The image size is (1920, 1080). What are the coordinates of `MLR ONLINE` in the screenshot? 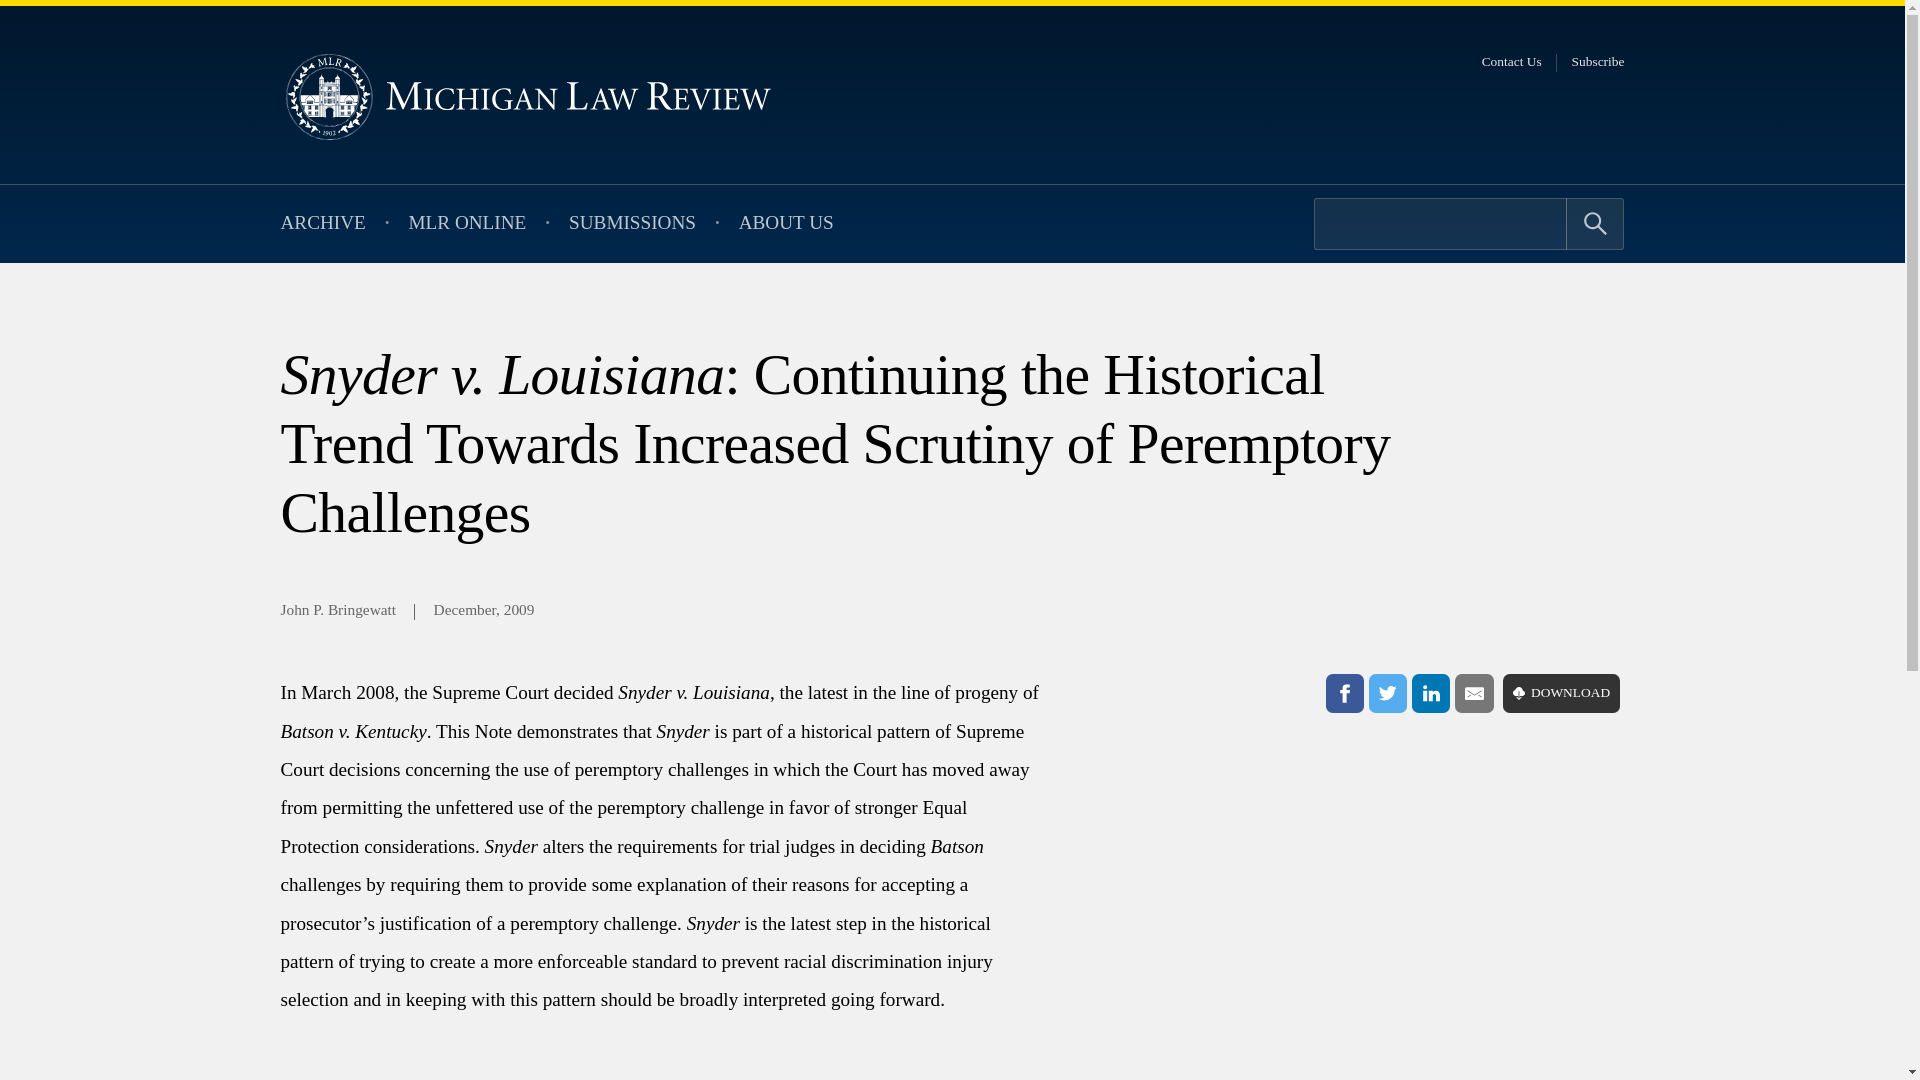 It's located at (467, 224).